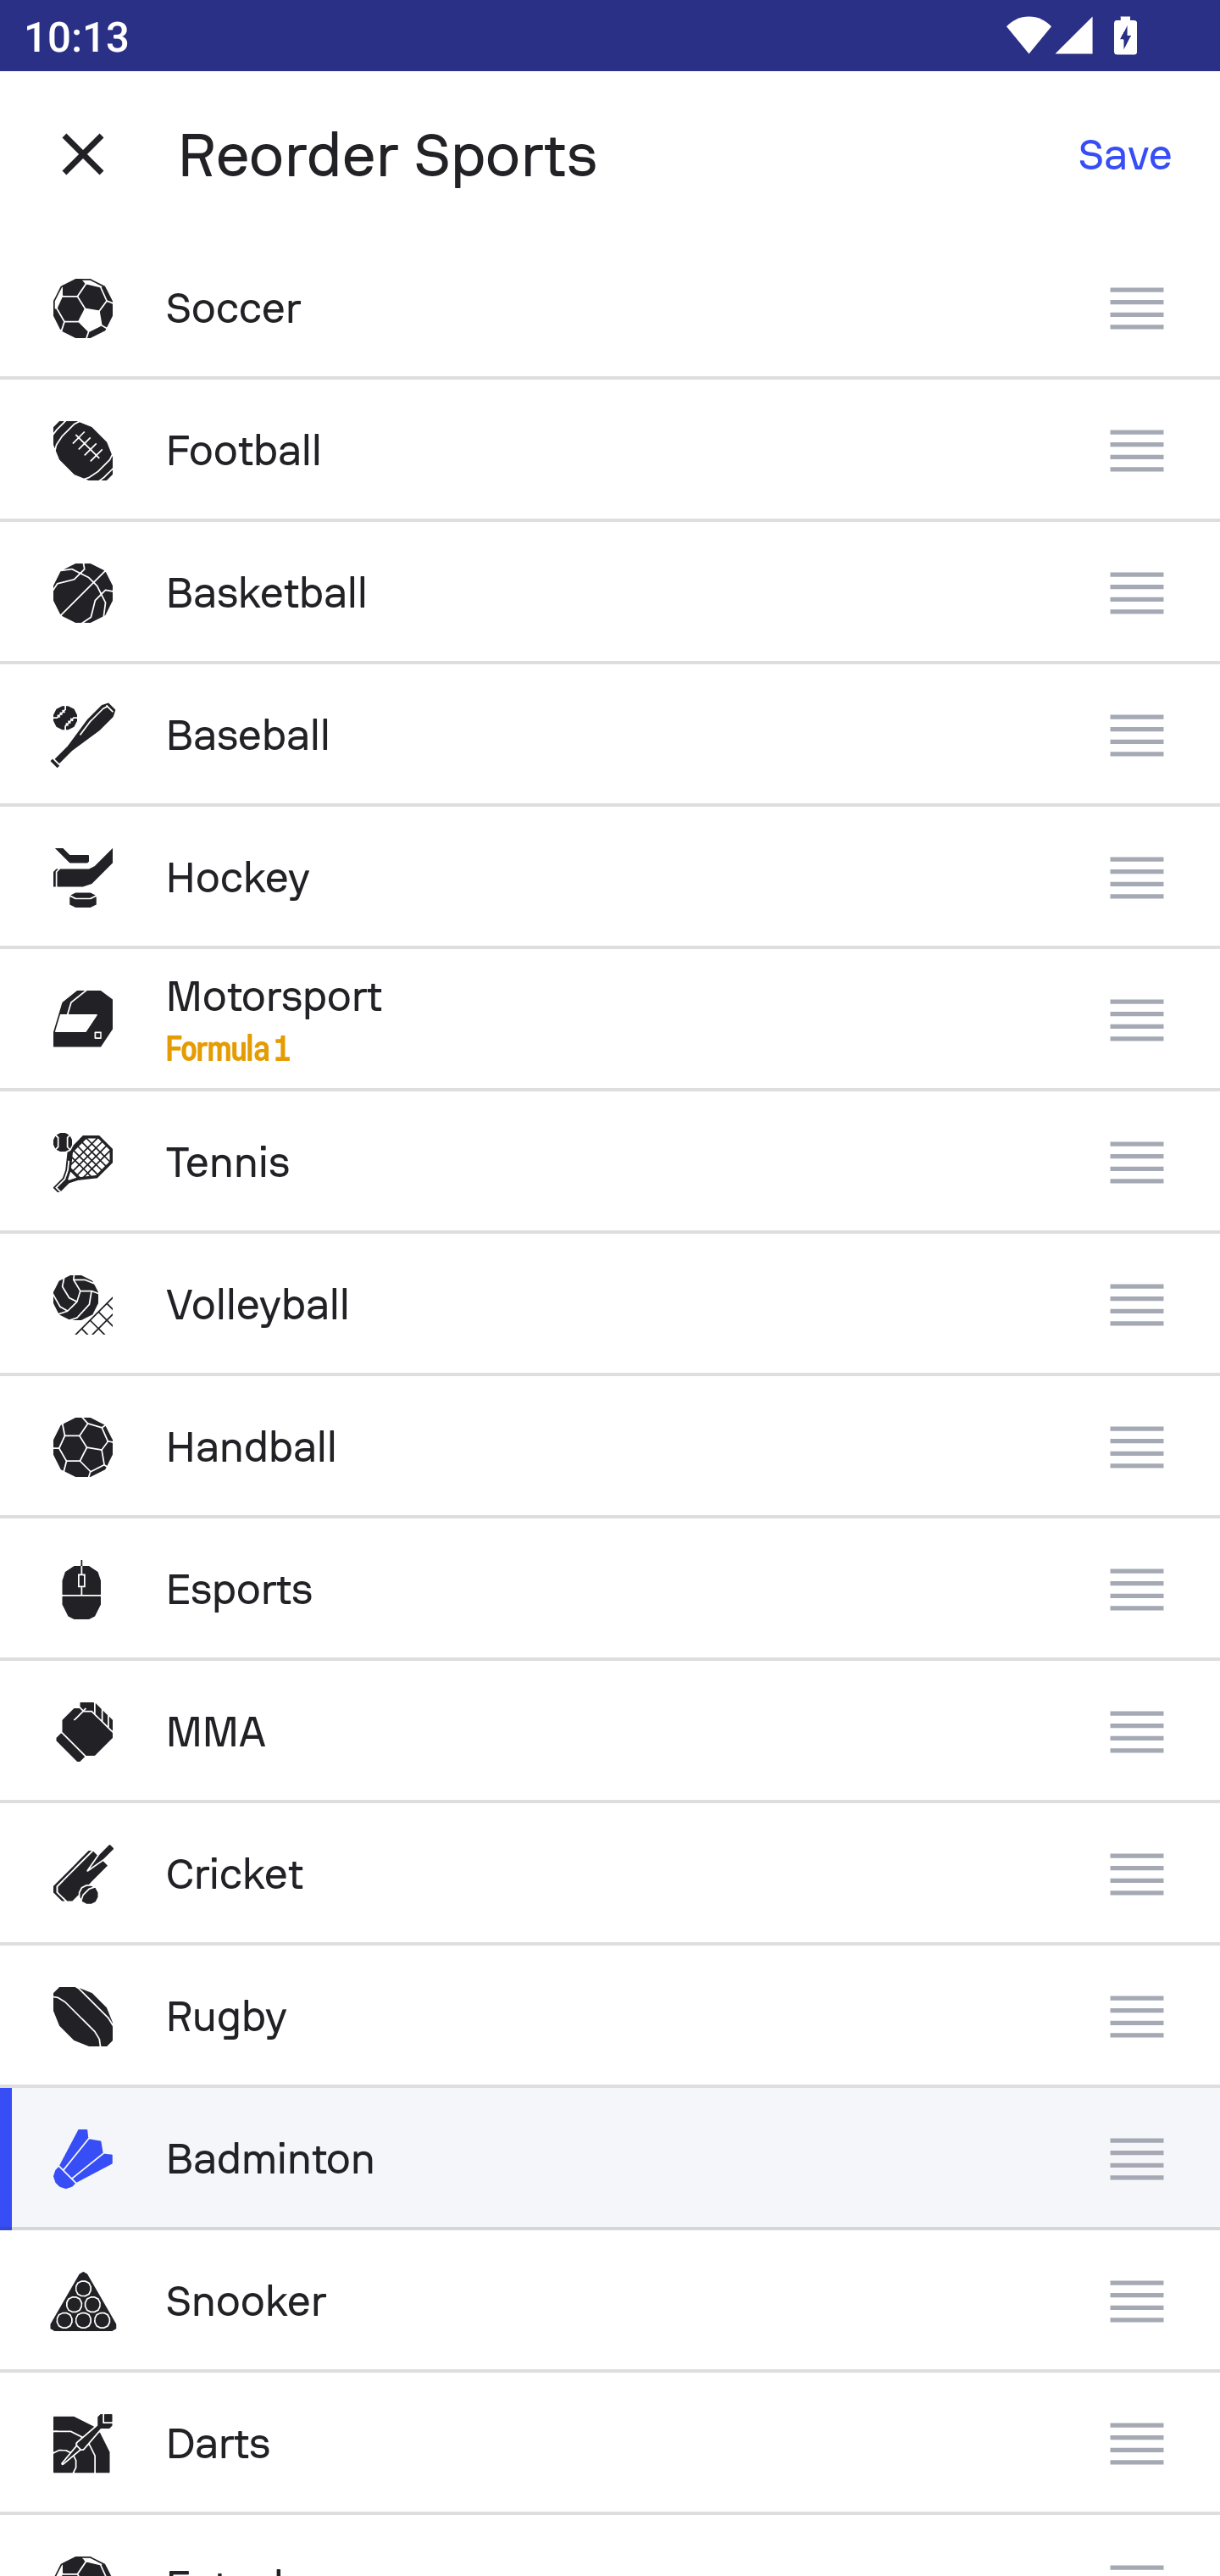 The width and height of the screenshot is (1220, 2576). What do you see at coordinates (610, 2301) in the screenshot?
I see `Snooker` at bounding box center [610, 2301].